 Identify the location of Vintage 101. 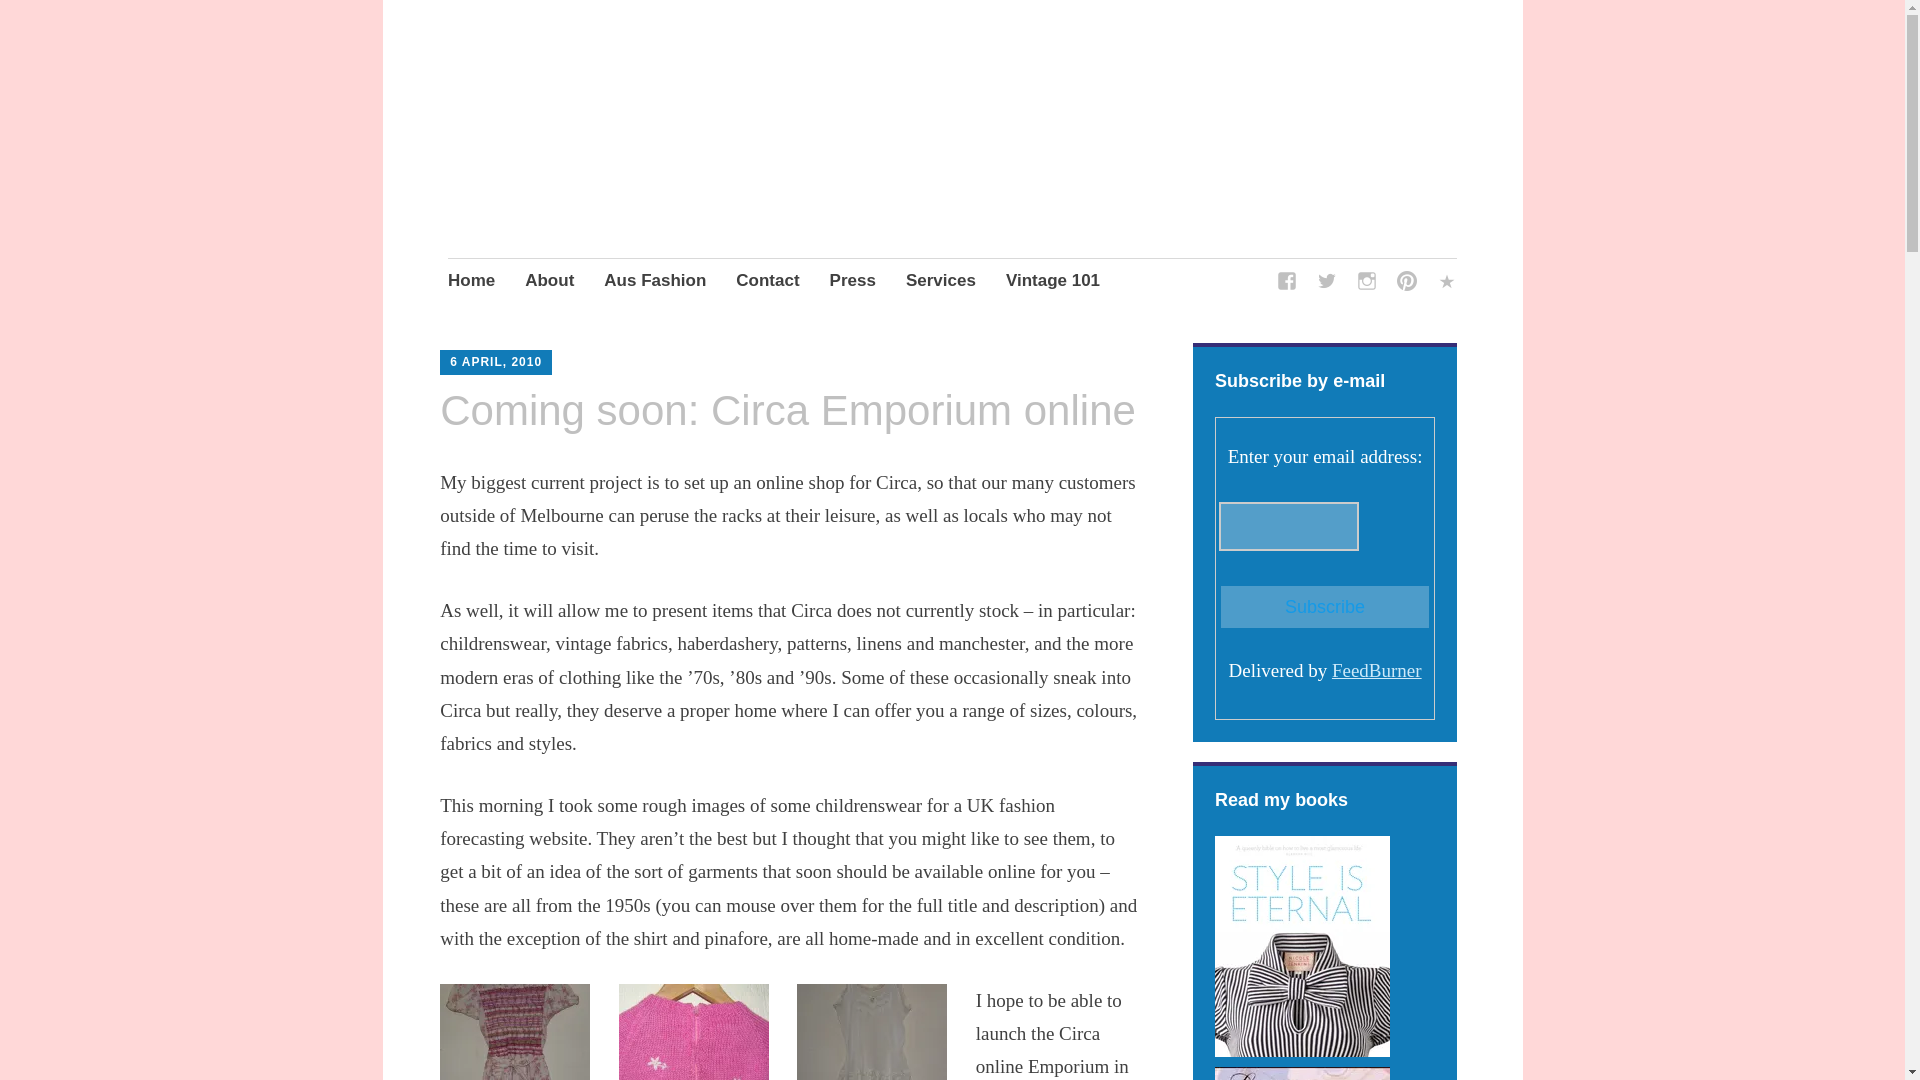
(1053, 282).